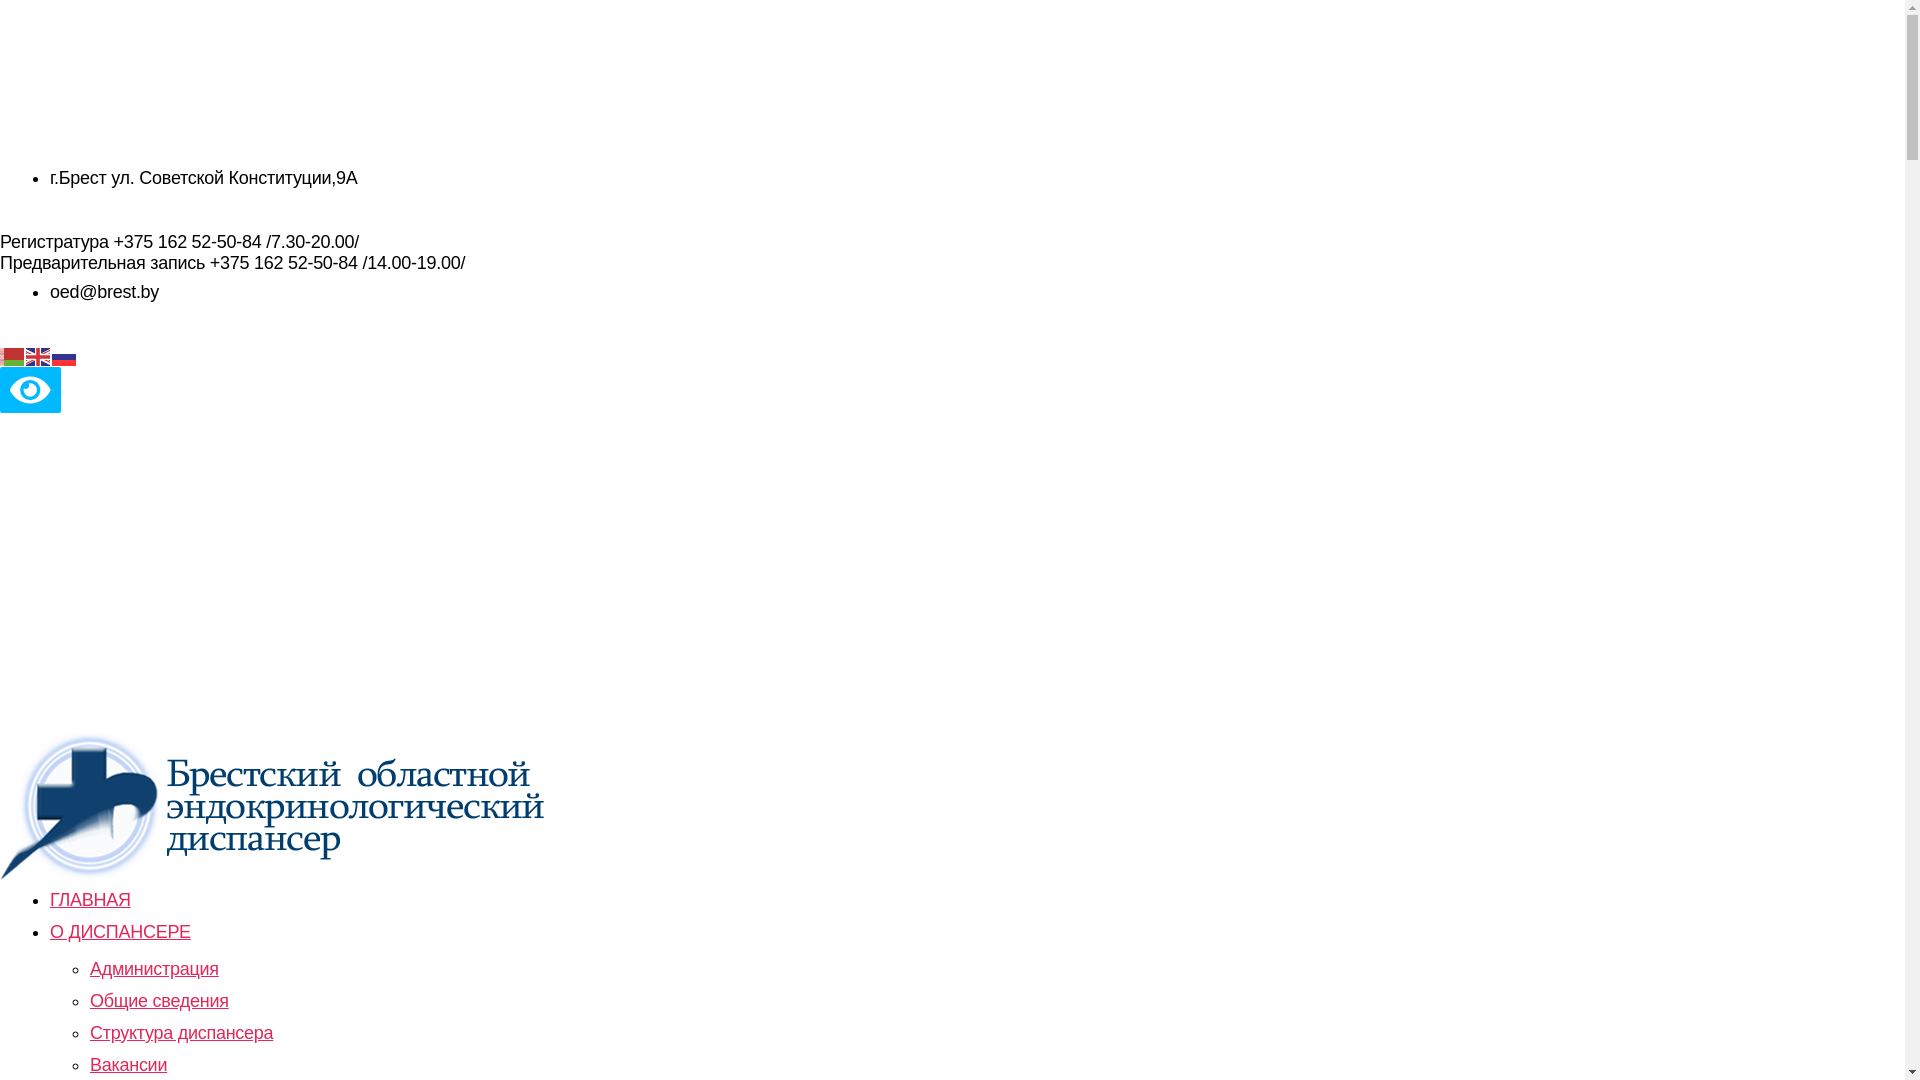  I want to click on Russian, so click(65, 356).